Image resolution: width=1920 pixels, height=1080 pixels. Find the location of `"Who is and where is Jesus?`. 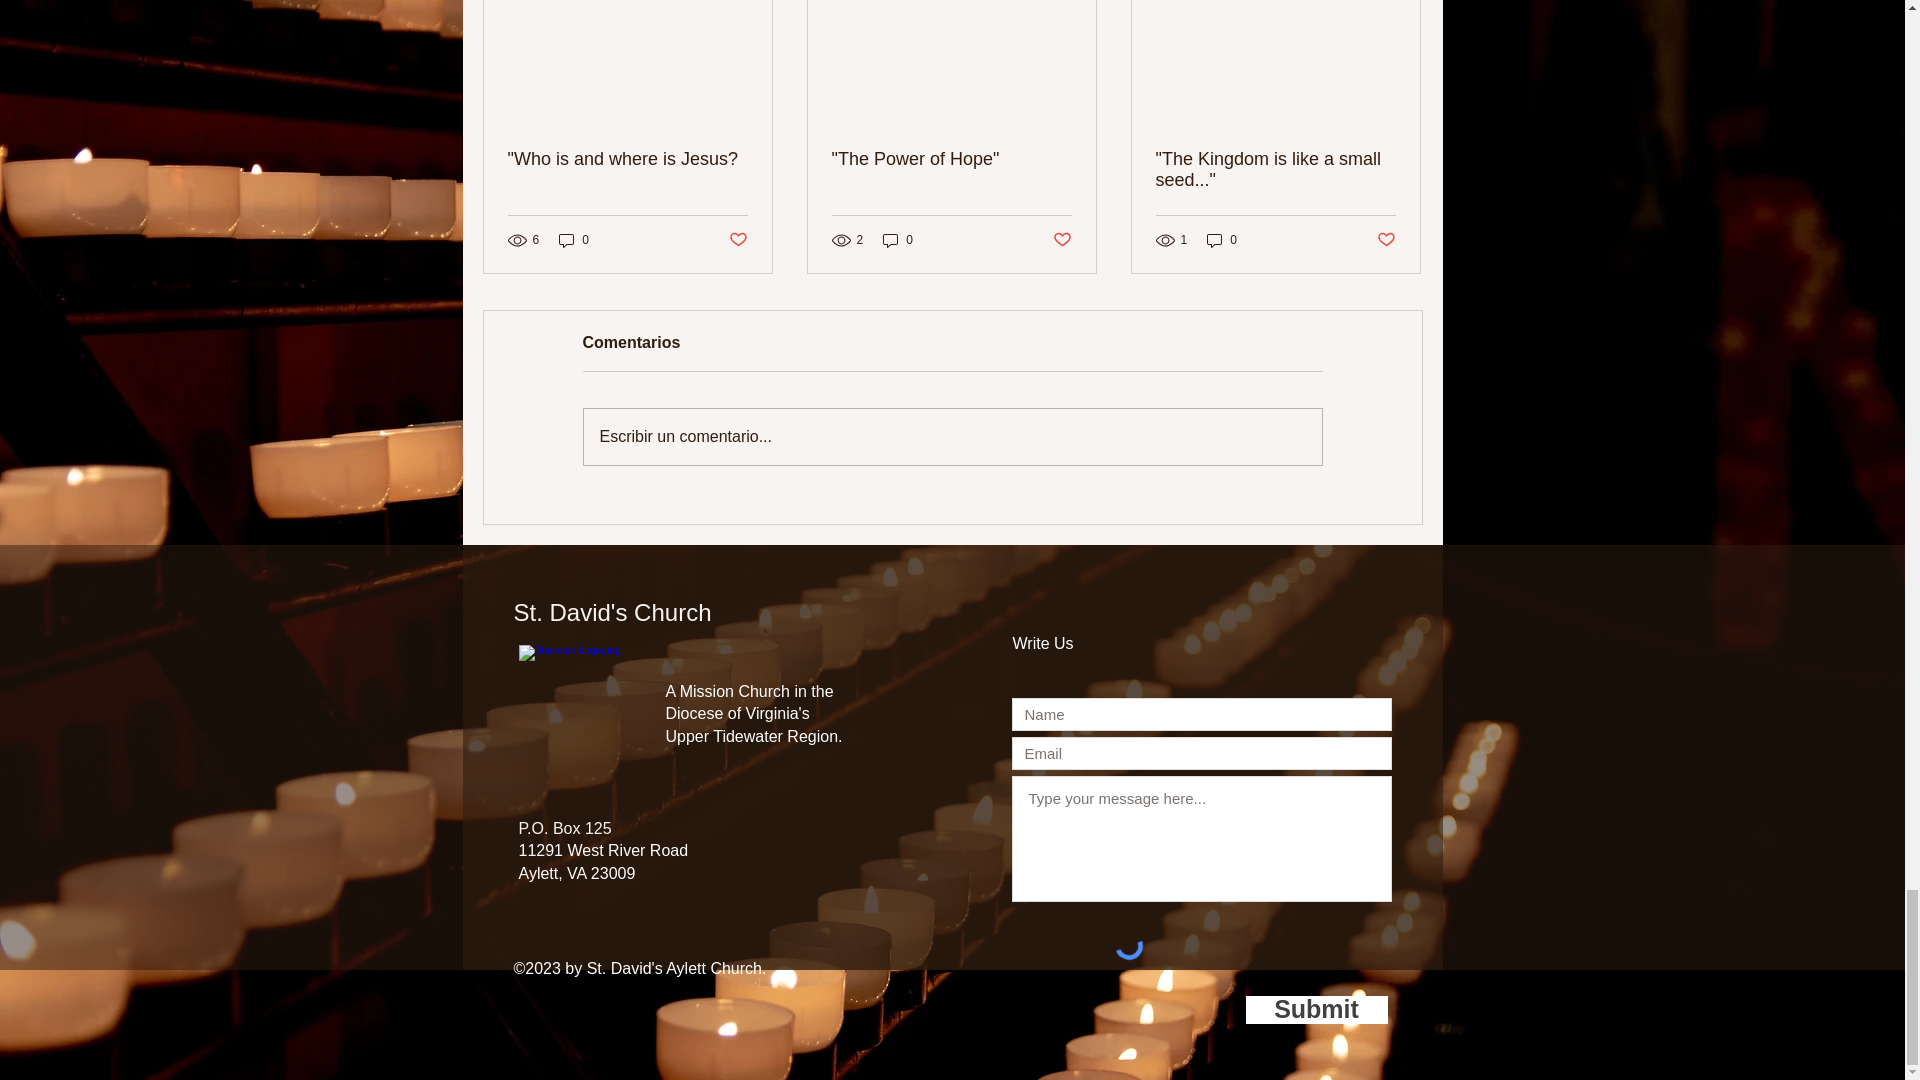

"Who is and where is Jesus? is located at coordinates (628, 159).